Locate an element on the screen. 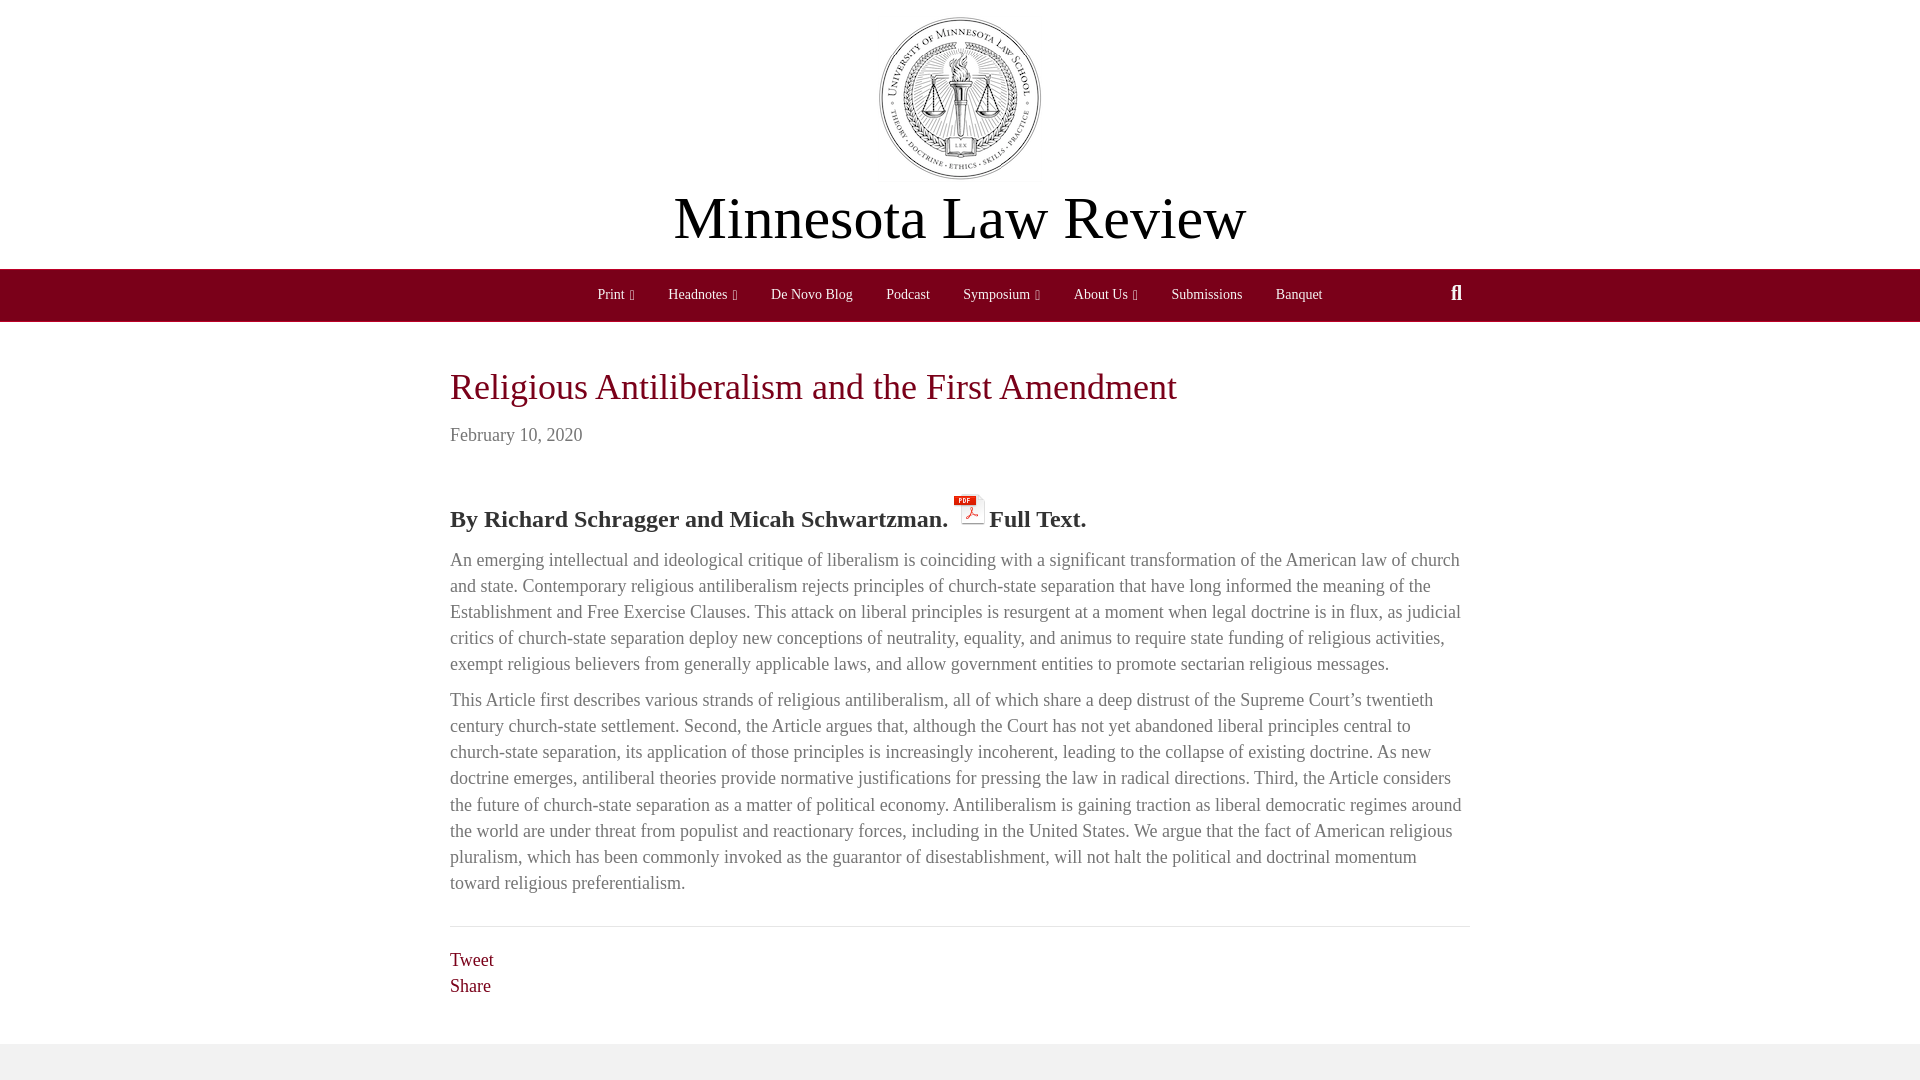 This screenshot has height=1080, width=1920. Share is located at coordinates (470, 986).